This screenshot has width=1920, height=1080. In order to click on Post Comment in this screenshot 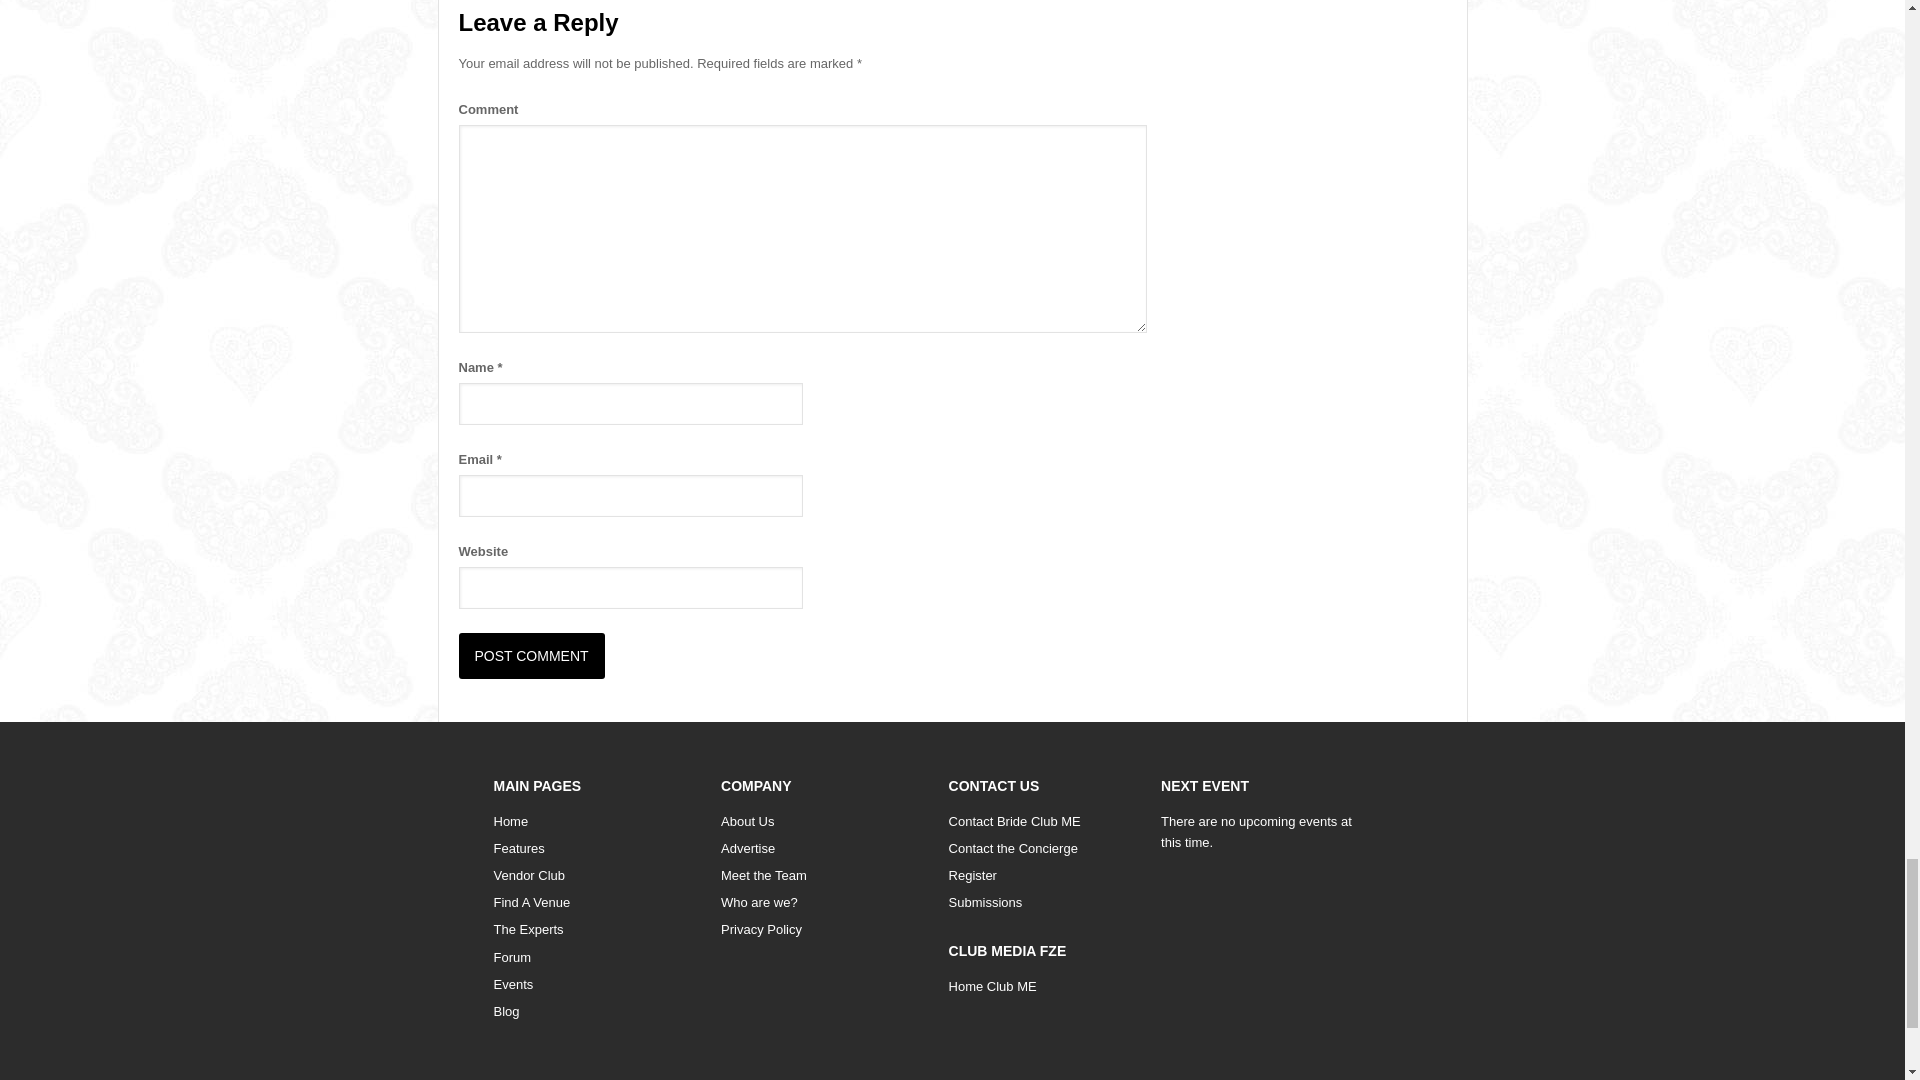, I will do `click(531, 656)`.